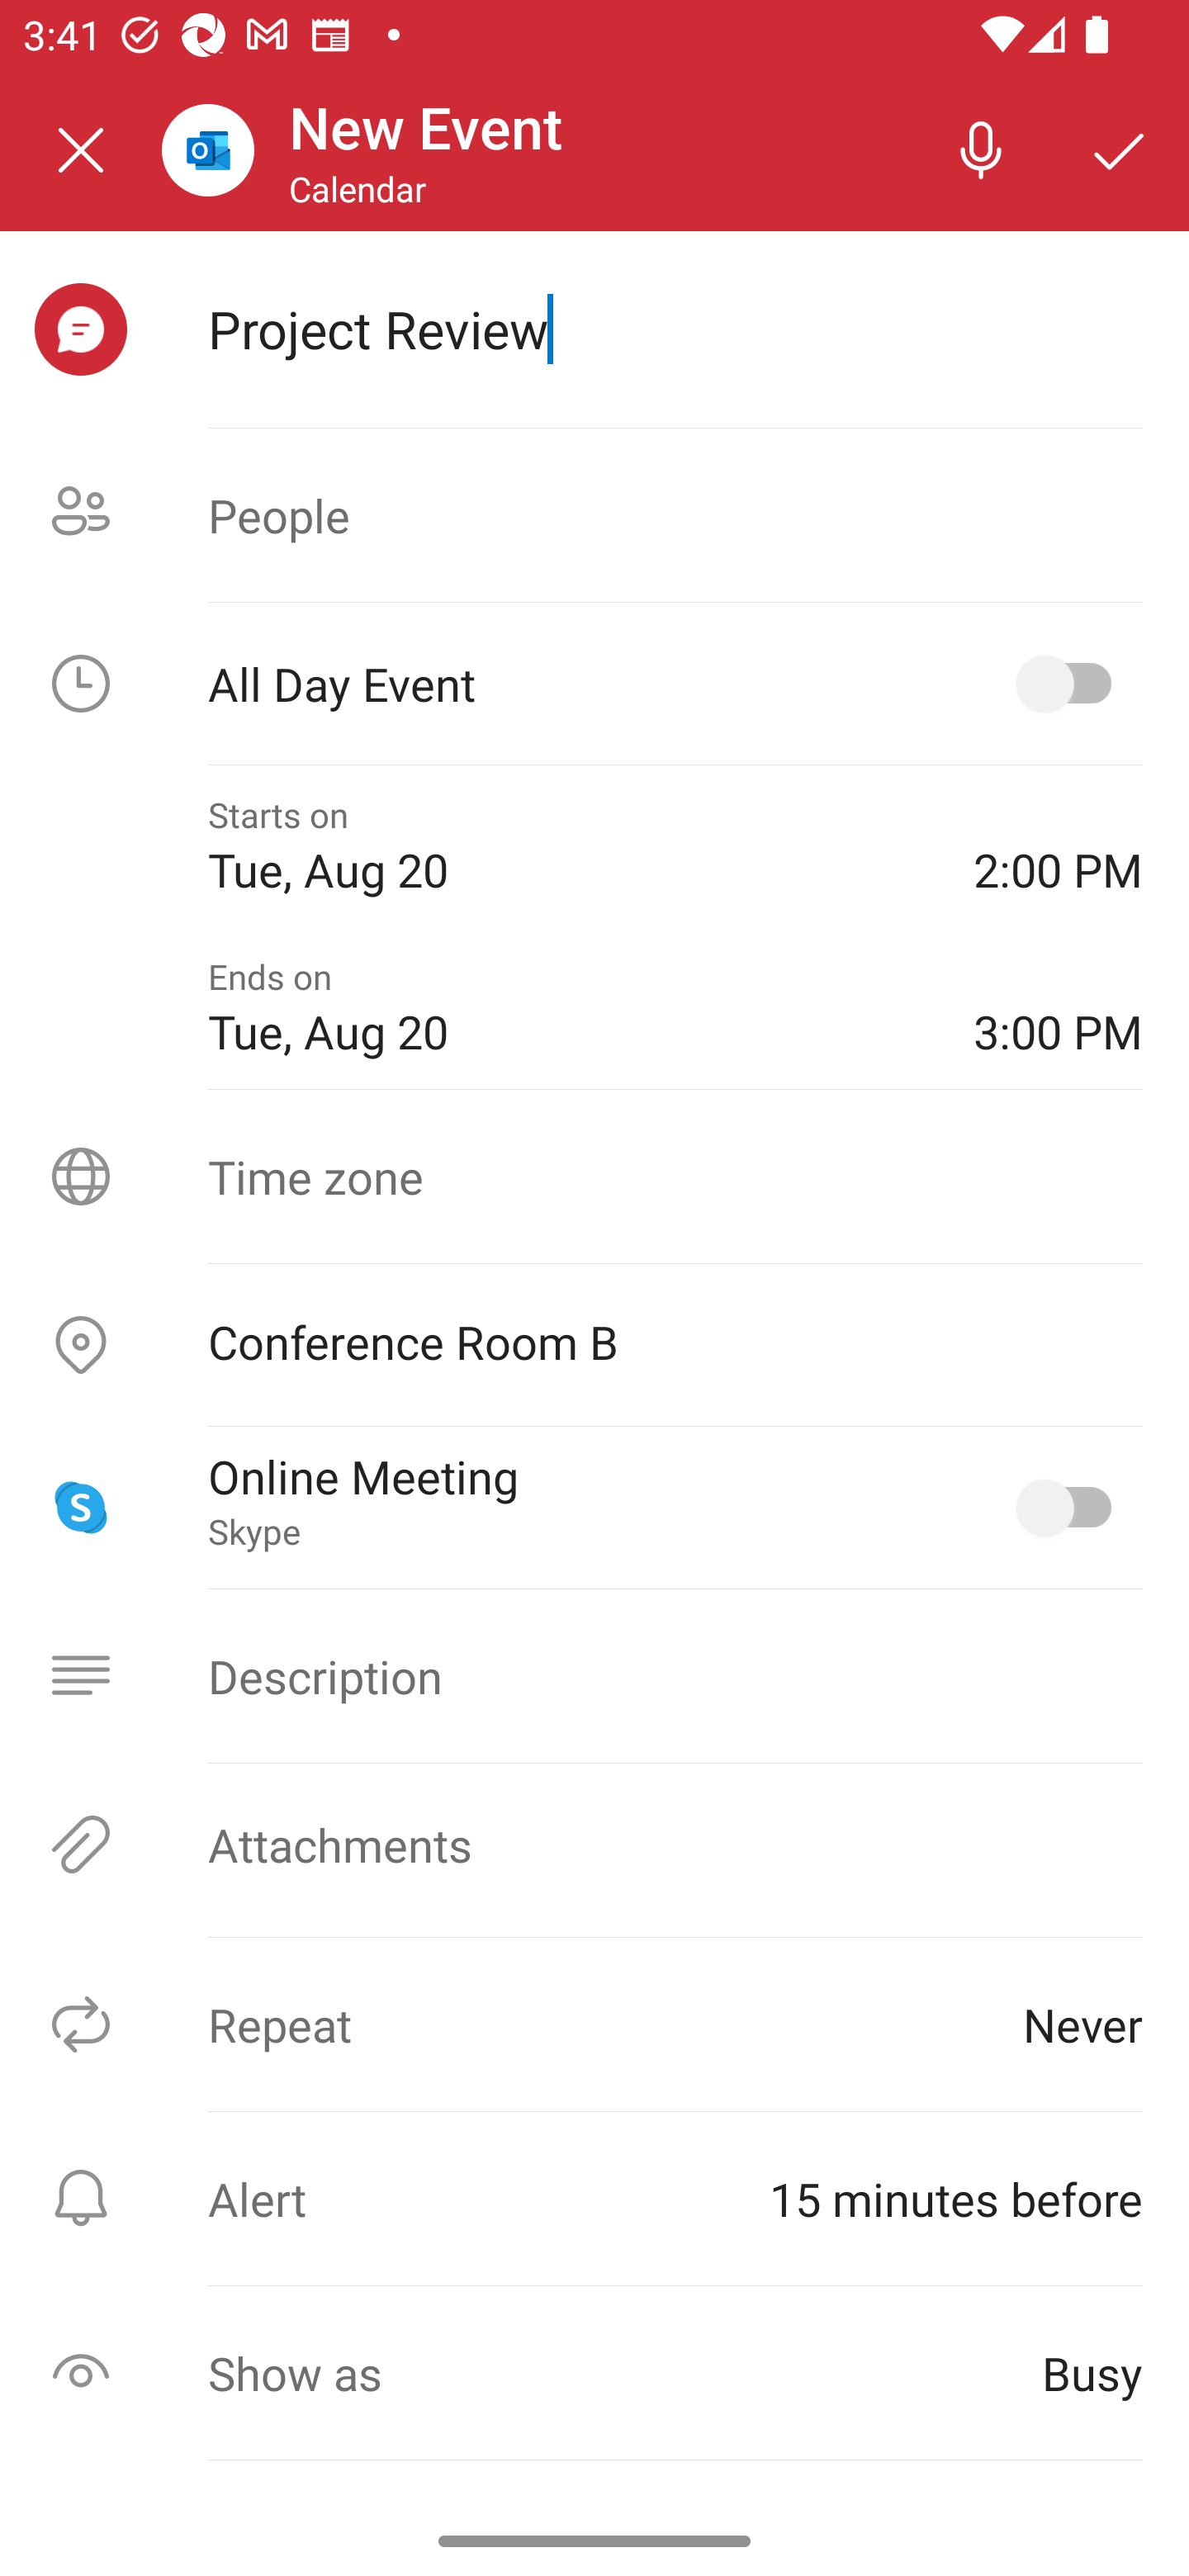  What do you see at coordinates (594, 1346) in the screenshot?
I see `Location, Conference Room B Conference Room B` at bounding box center [594, 1346].